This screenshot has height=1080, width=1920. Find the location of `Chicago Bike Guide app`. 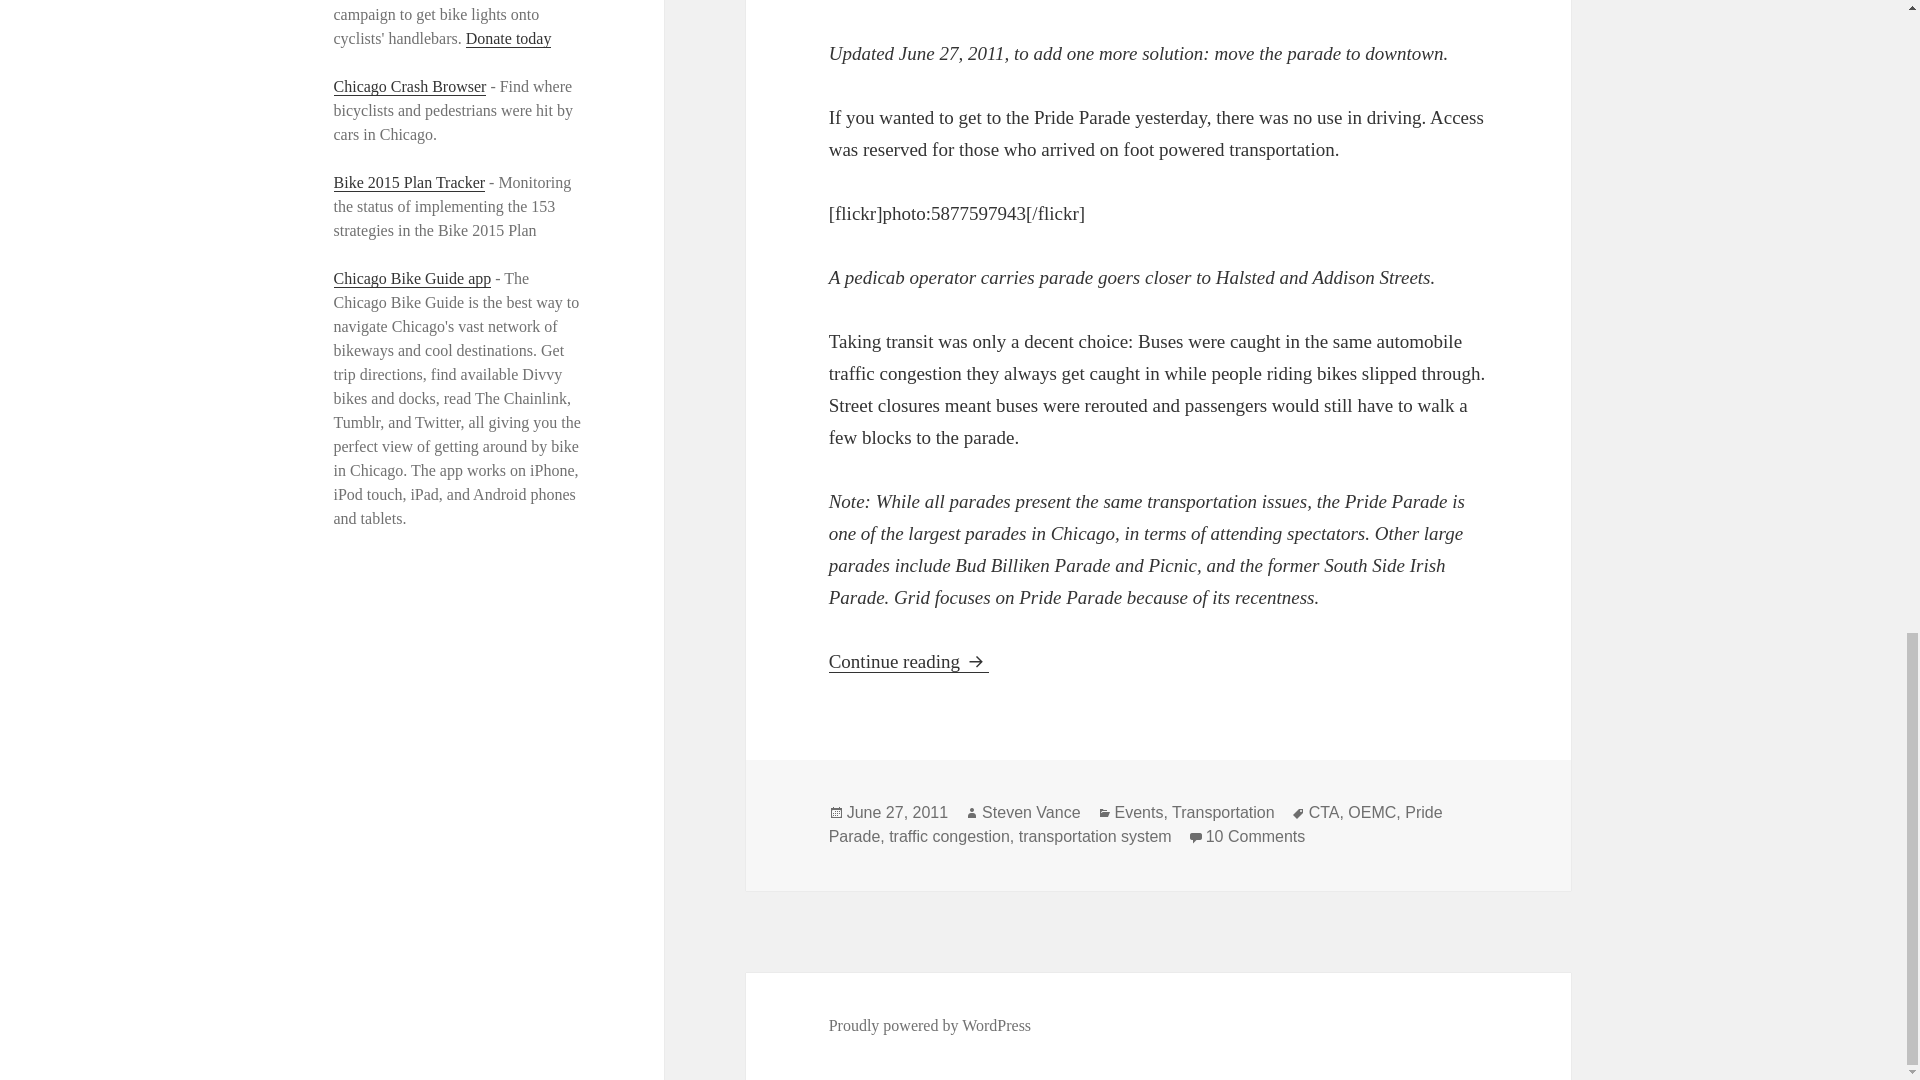

Chicago Bike Guide app is located at coordinates (412, 279).